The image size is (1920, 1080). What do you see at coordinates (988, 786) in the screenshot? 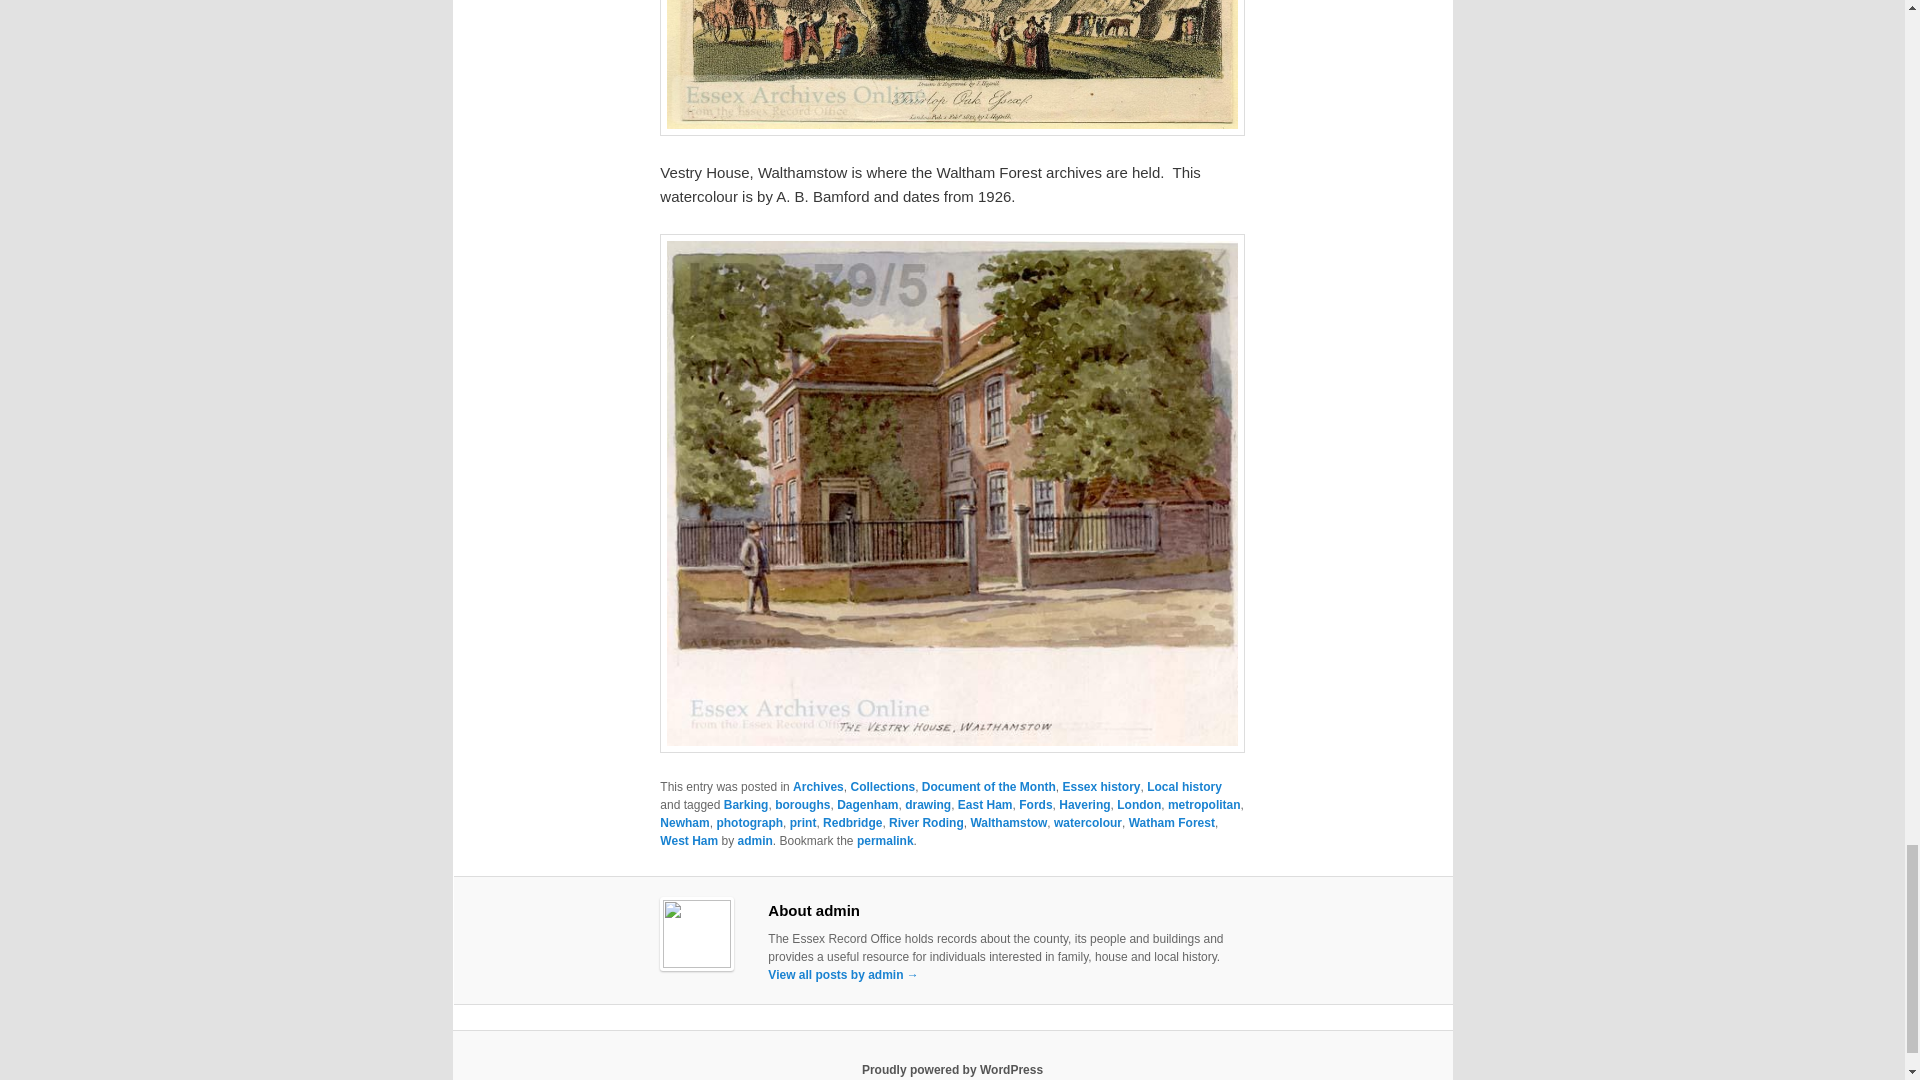
I see `Document of the Month` at bounding box center [988, 786].